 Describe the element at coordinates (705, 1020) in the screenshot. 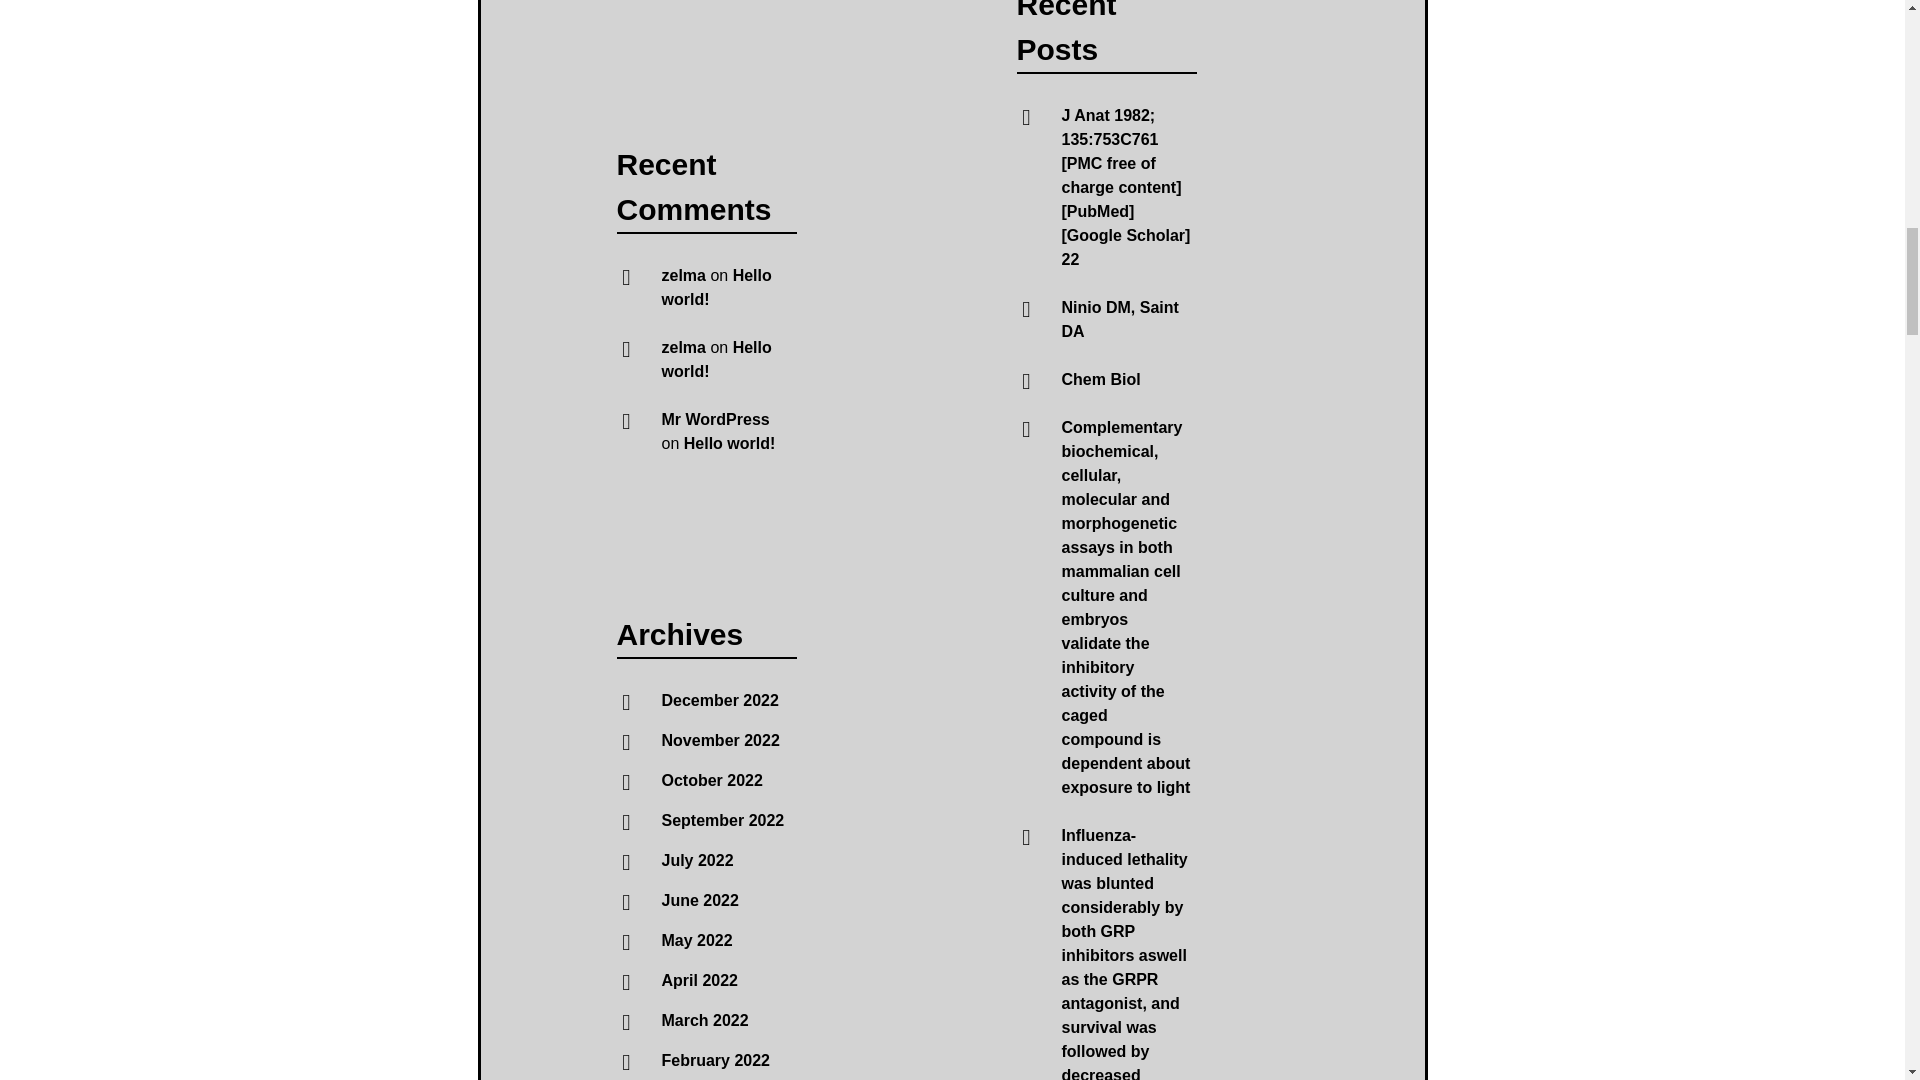

I see `March 2022` at that location.